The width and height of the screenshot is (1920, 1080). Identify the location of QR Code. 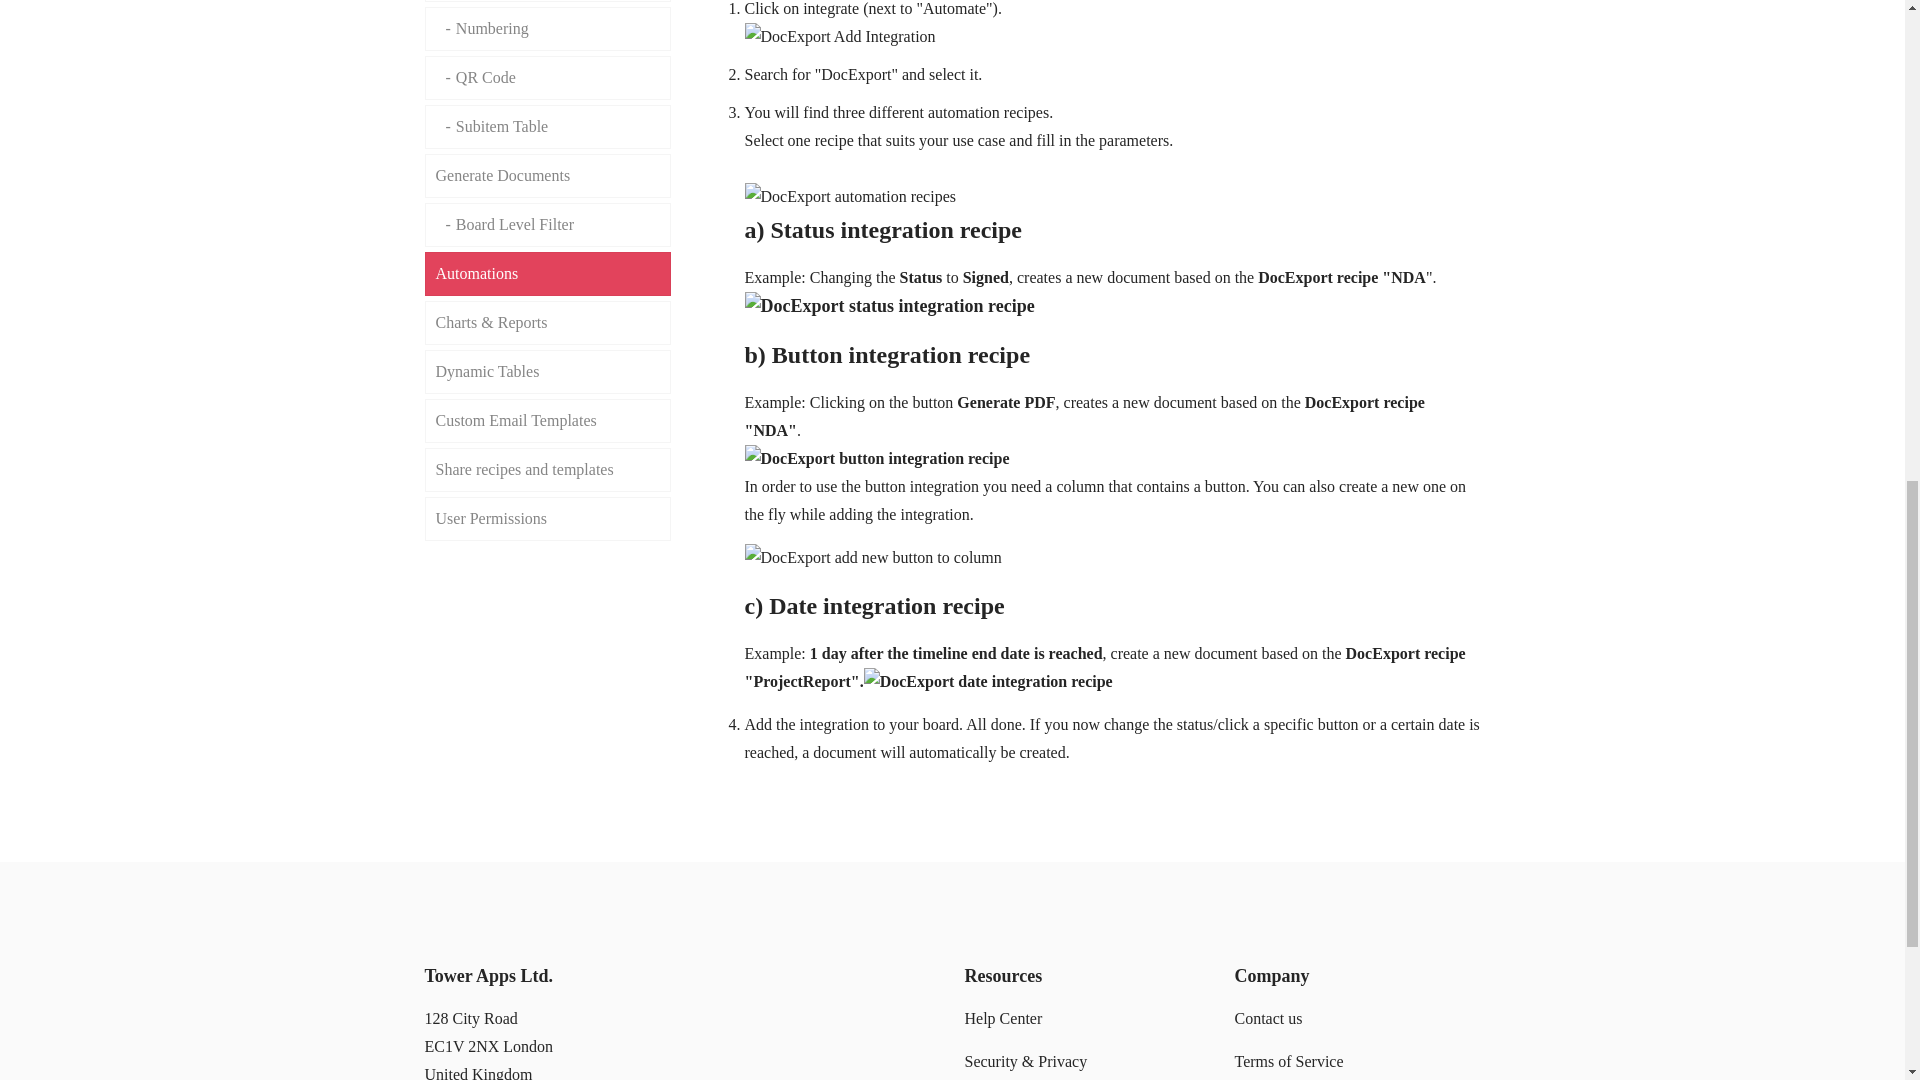
(547, 78).